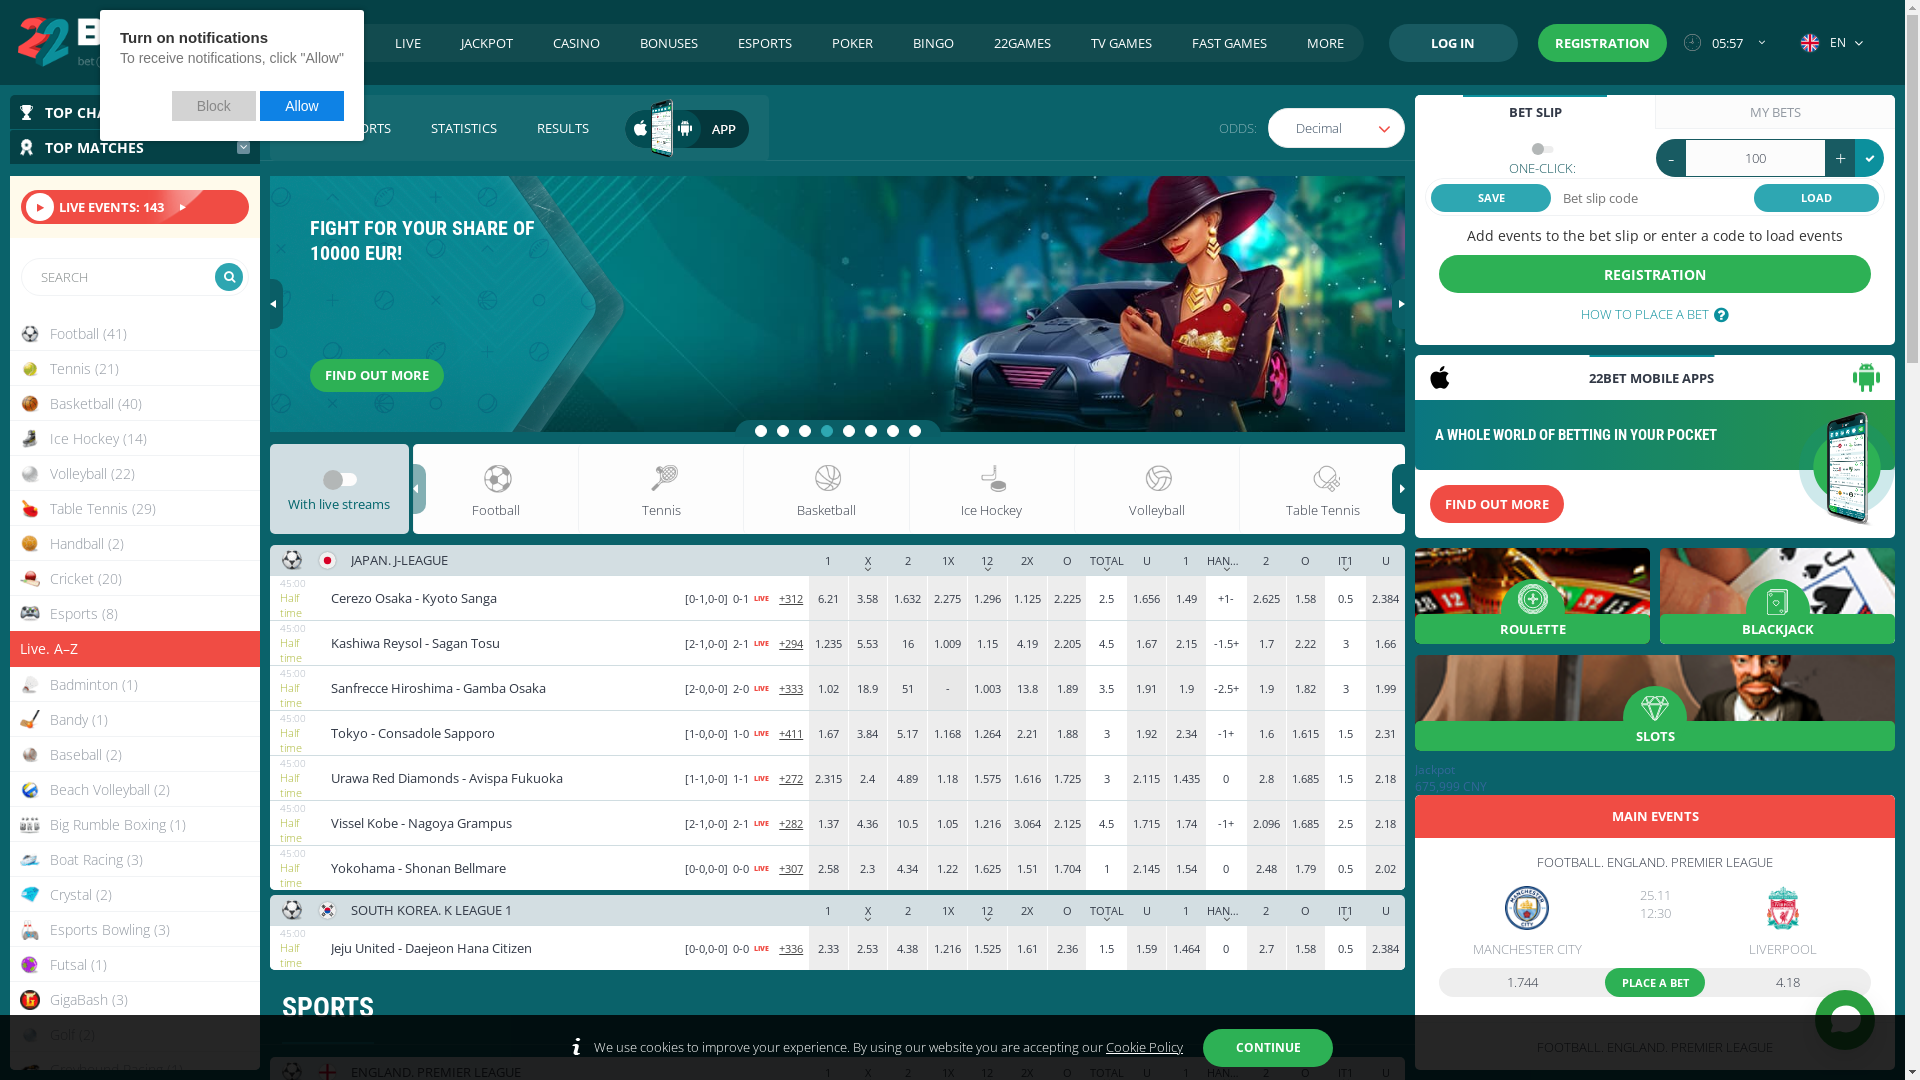  I want to click on ROULETTE, so click(1532, 596).